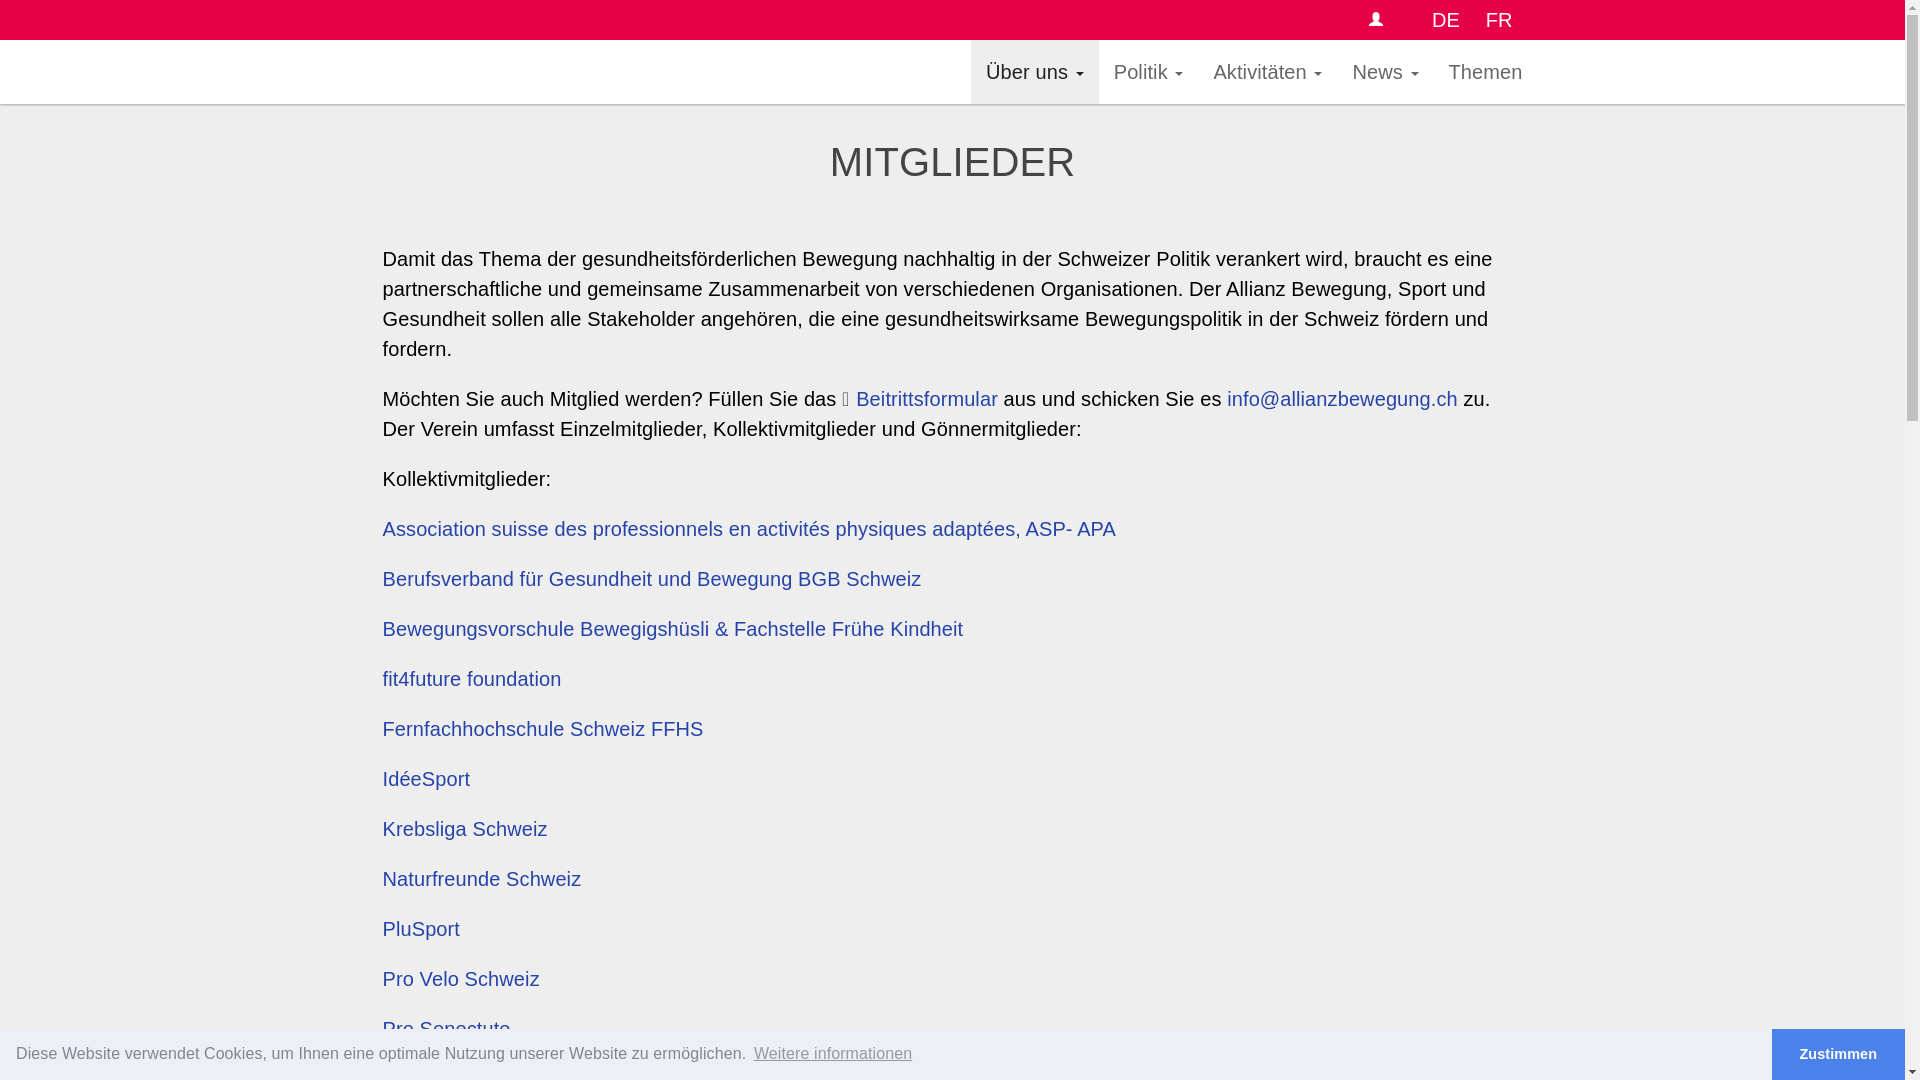 Image resolution: width=1920 pixels, height=1080 pixels. I want to click on Fernfachhochschule Schweiz FFHS, so click(542, 729).